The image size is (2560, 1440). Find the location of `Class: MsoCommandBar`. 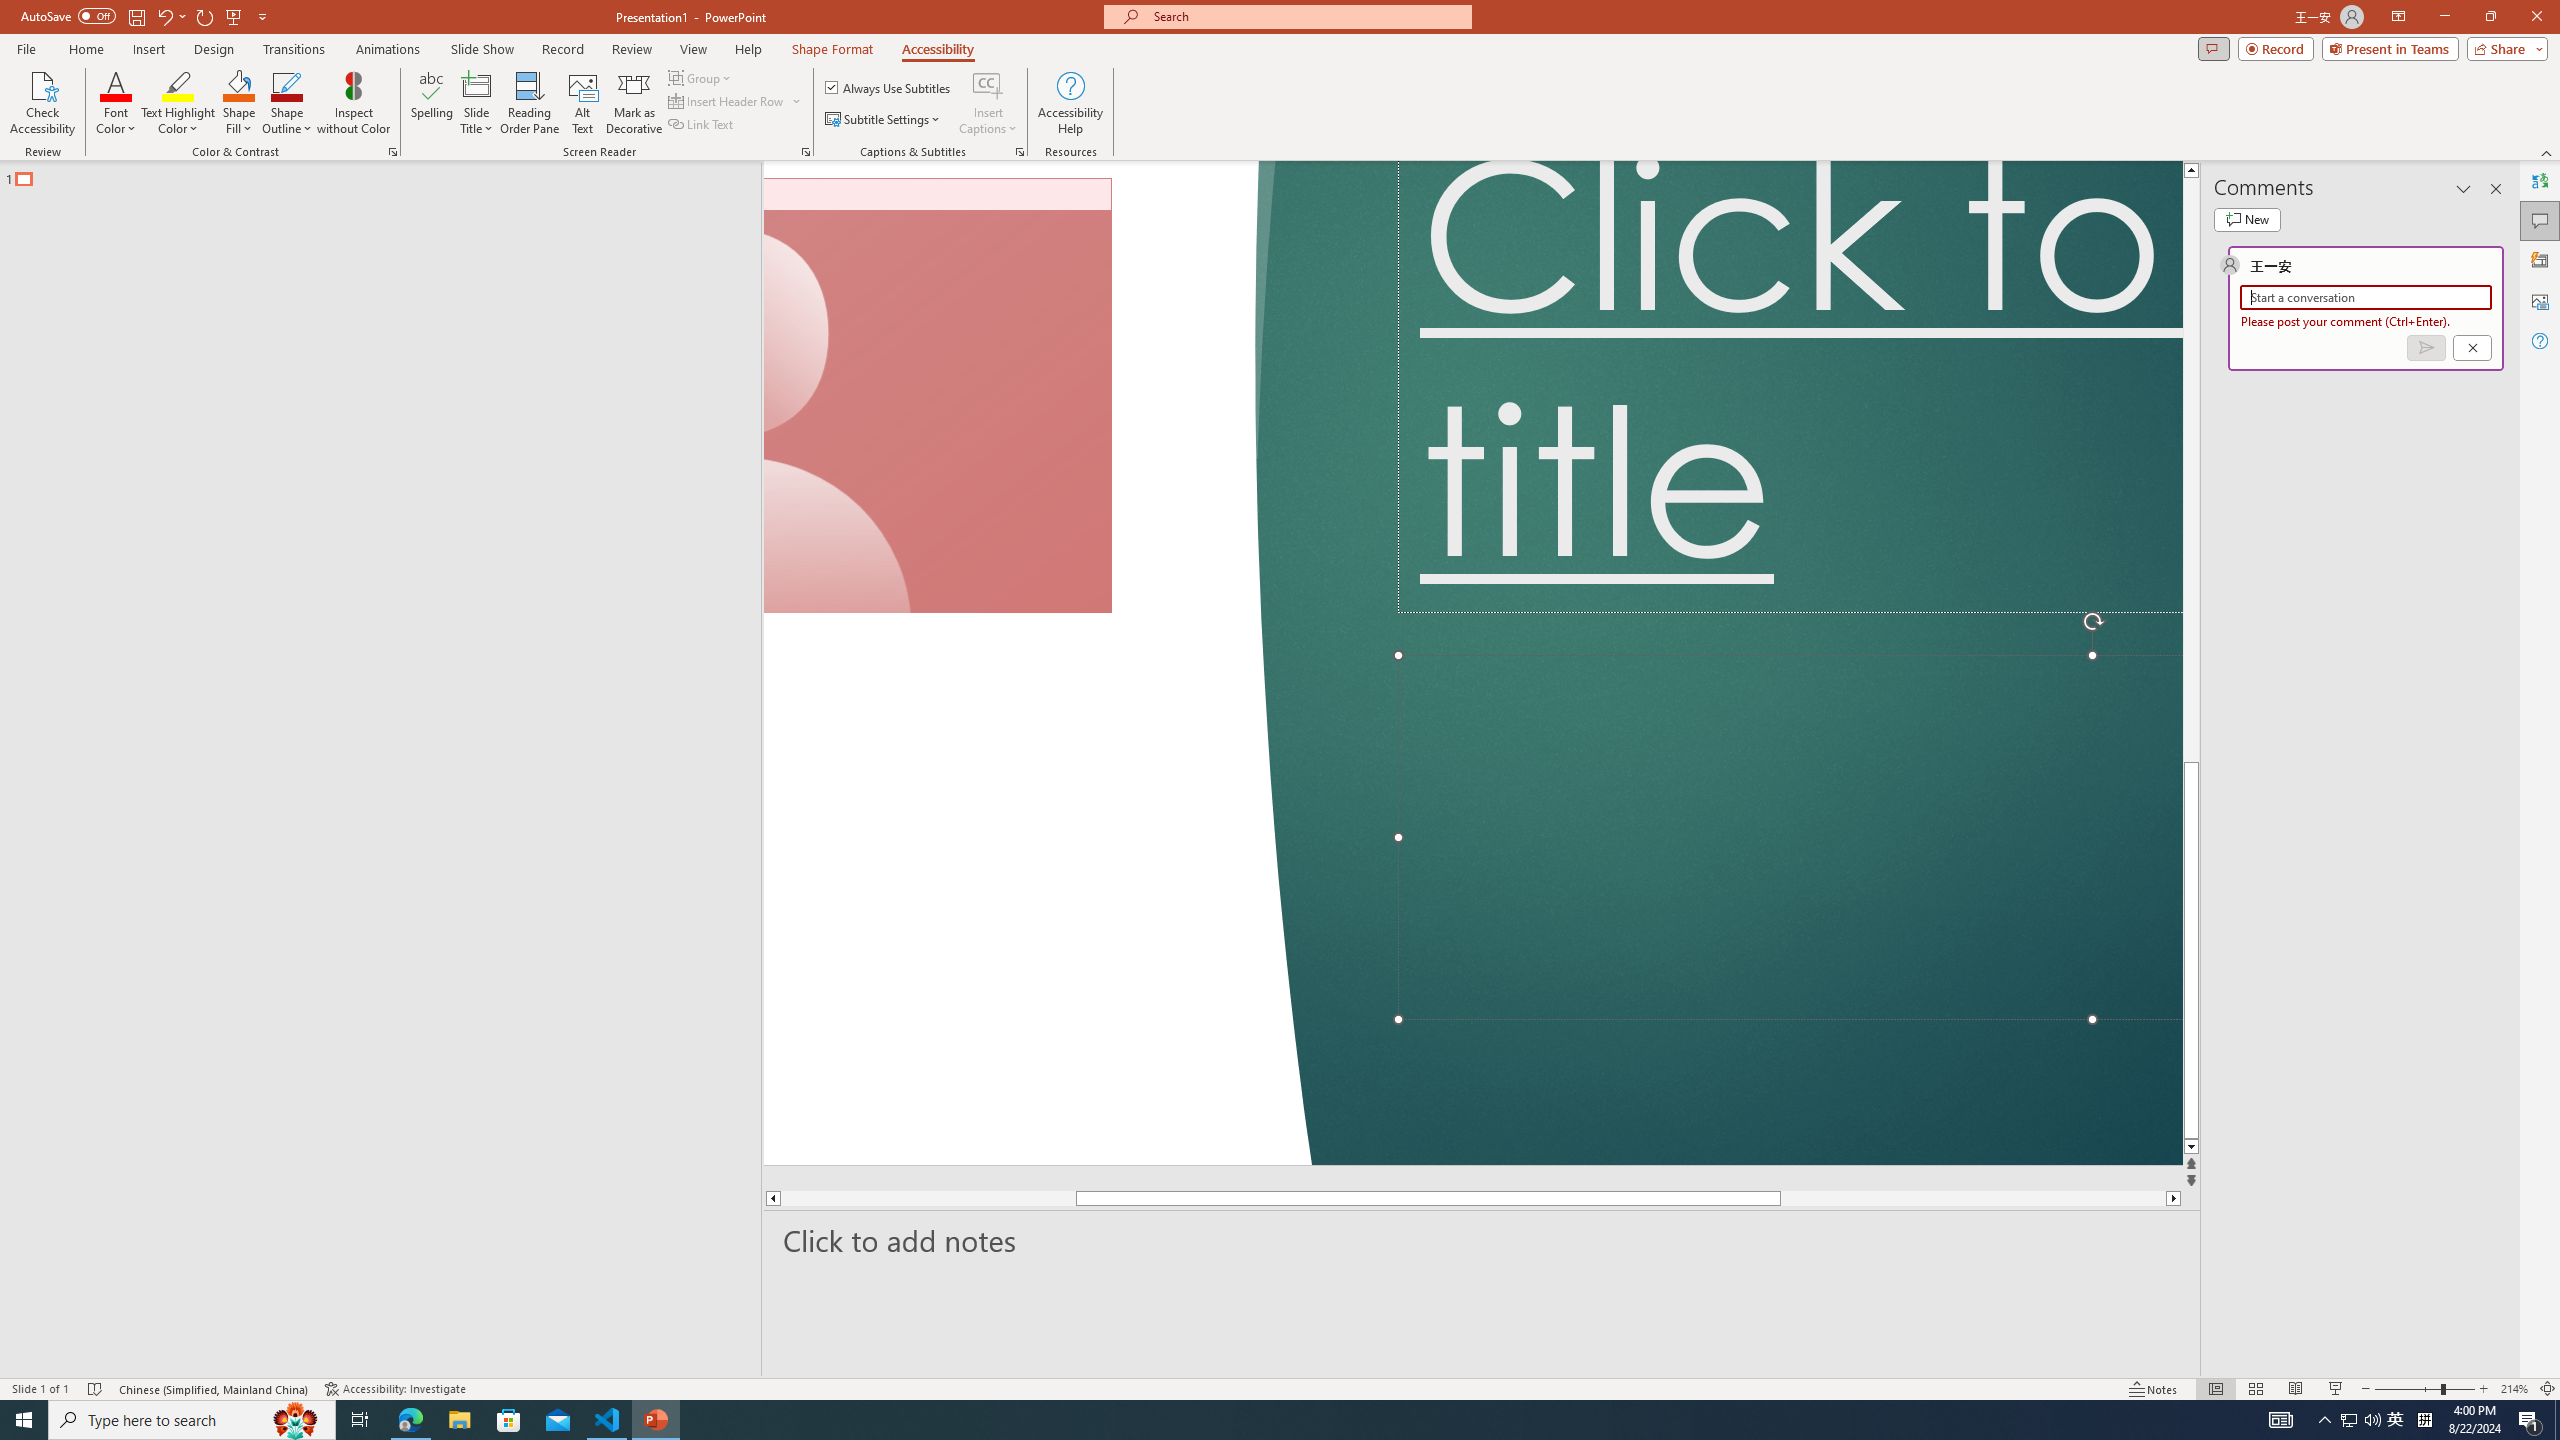

Class: MsoCommandBar is located at coordinates (1280, 1388).